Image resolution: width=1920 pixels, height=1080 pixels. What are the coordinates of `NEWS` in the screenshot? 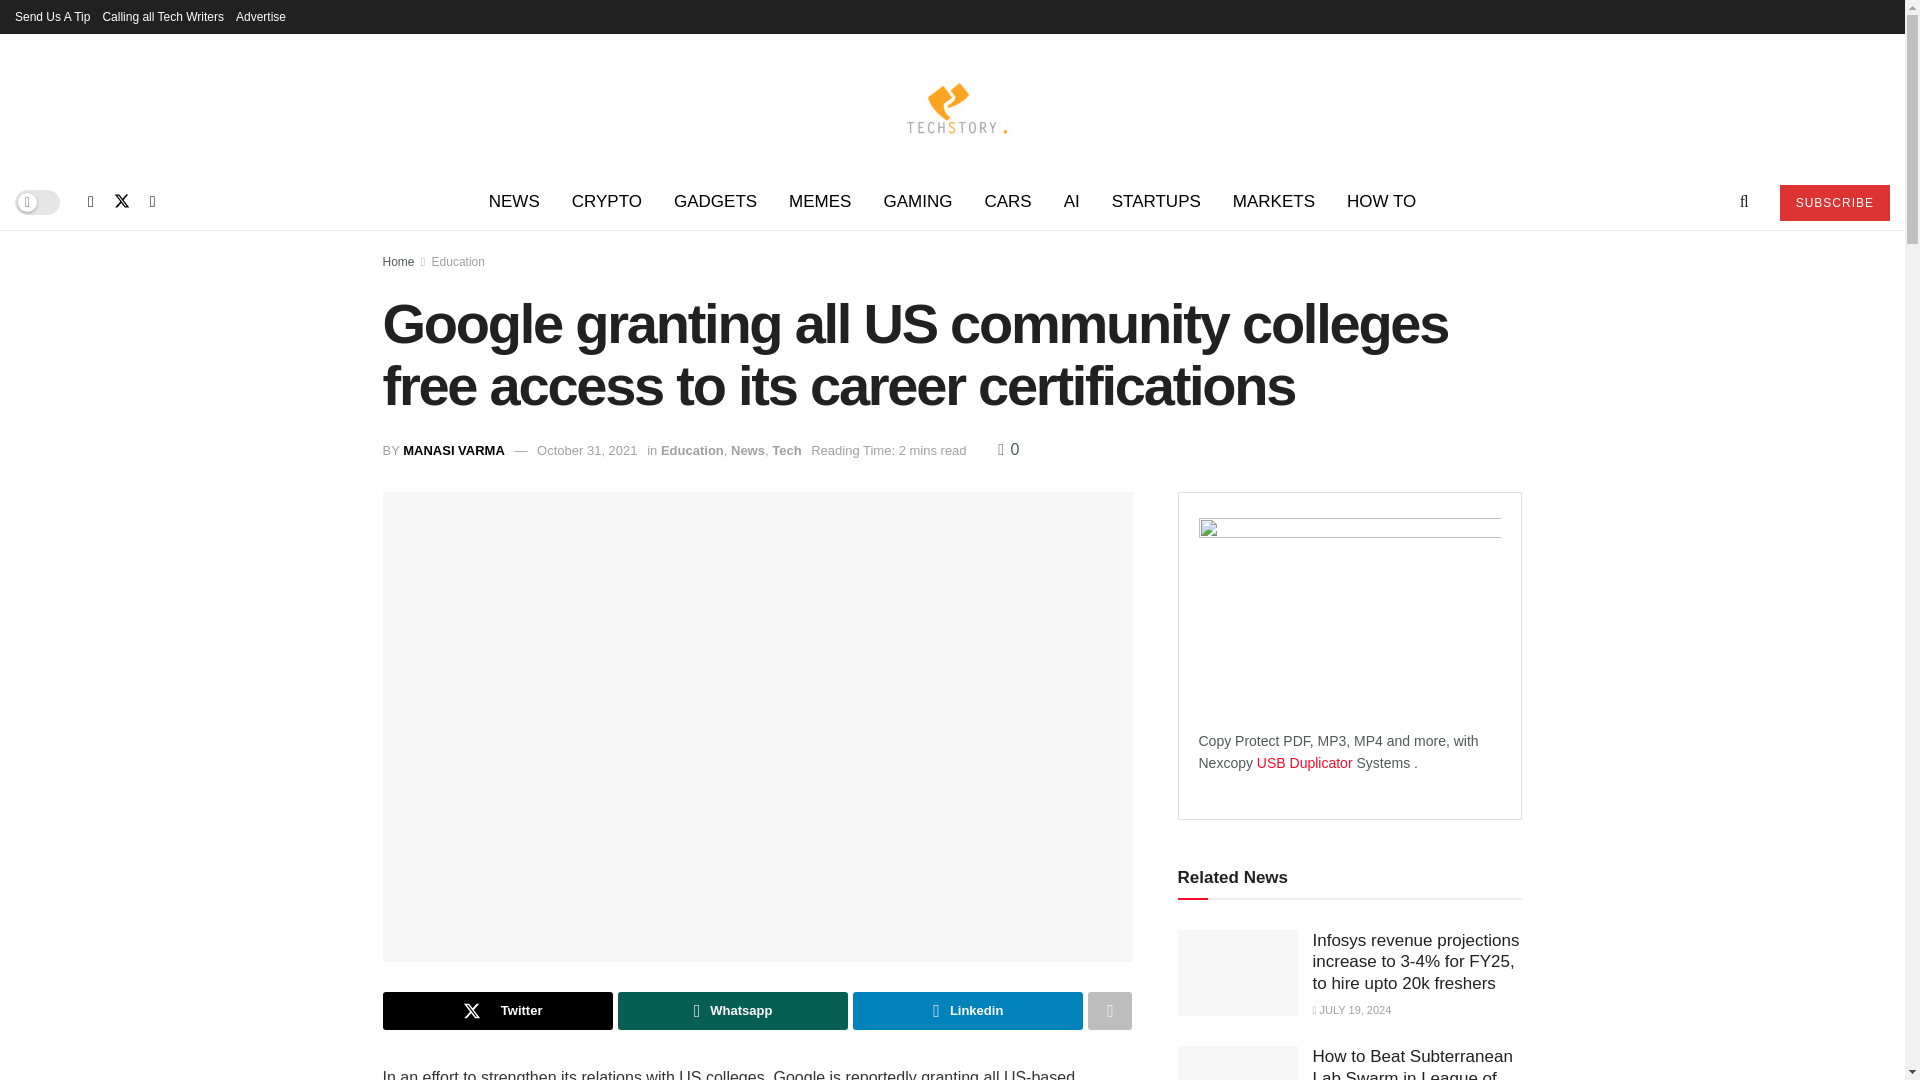 It's located at (514, 202).